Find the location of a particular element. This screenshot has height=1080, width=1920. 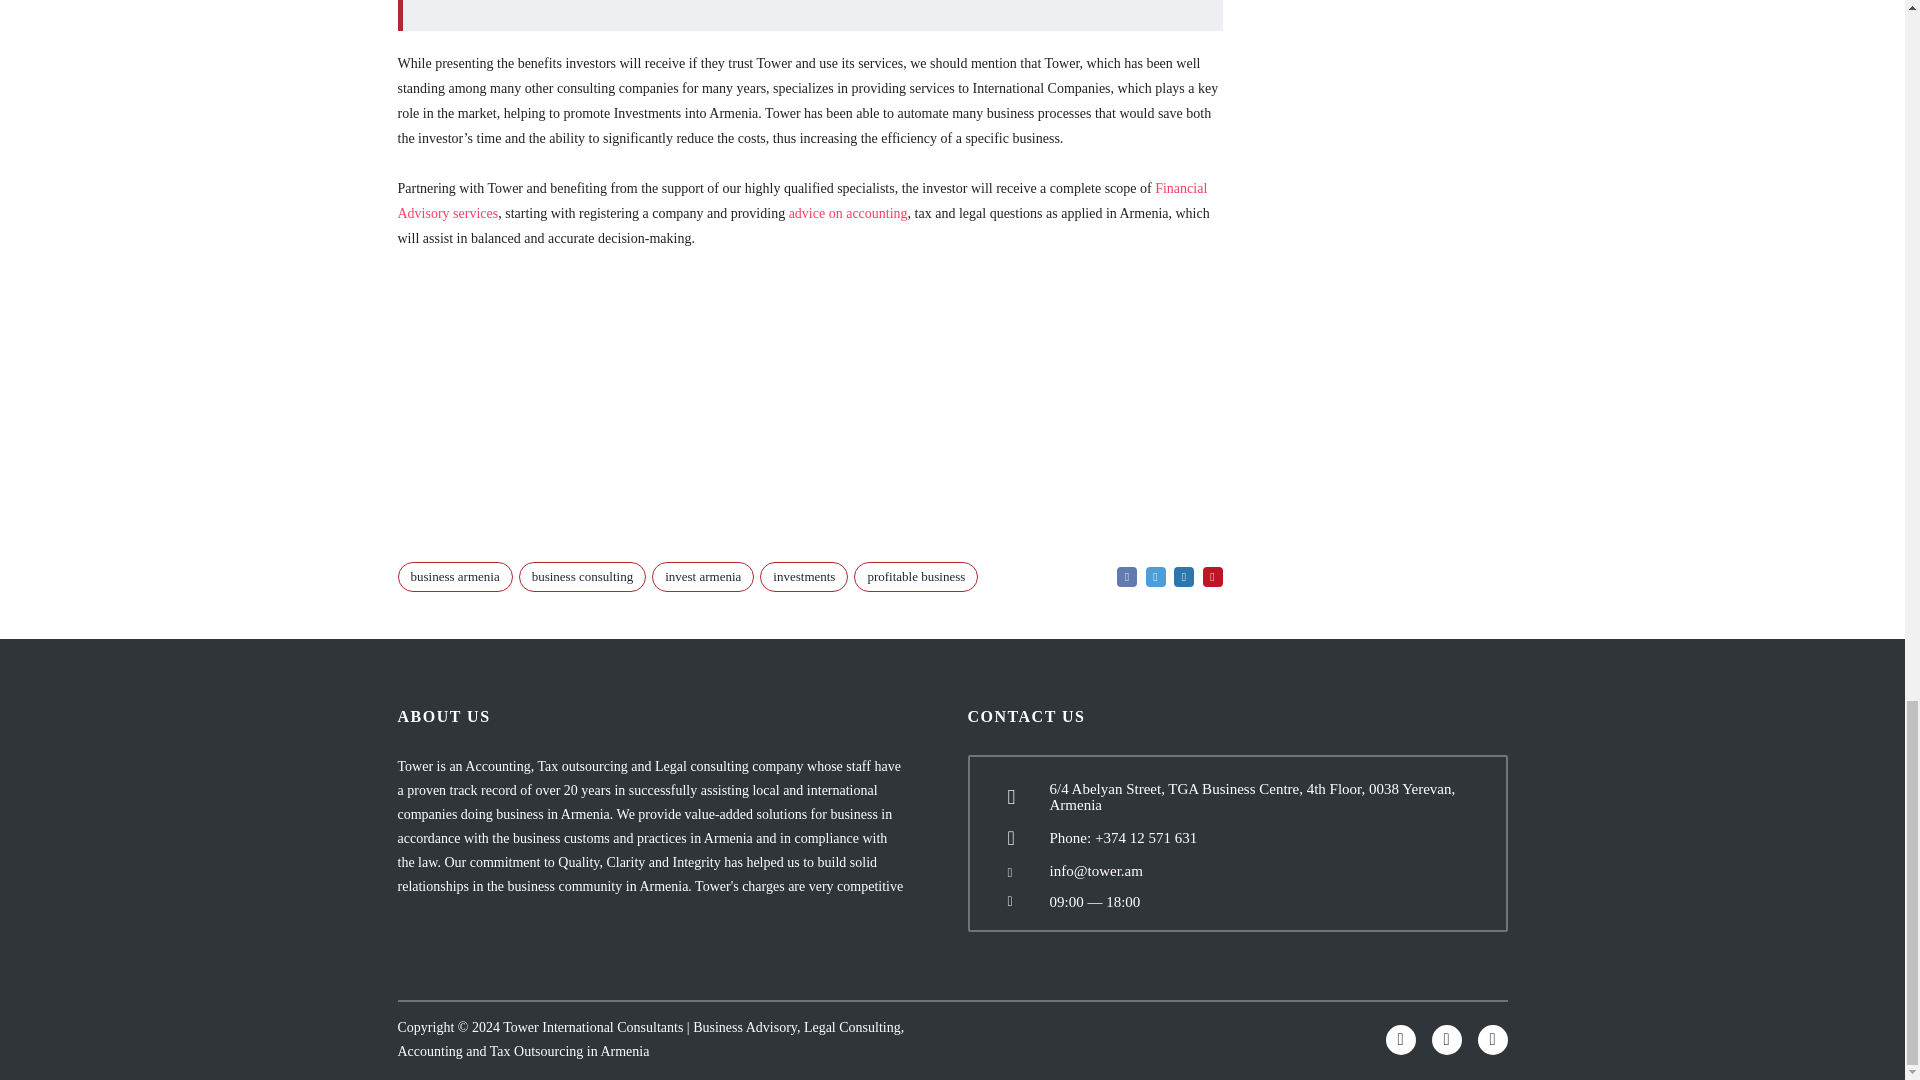

business armenia is located at coordinates (454, 576).